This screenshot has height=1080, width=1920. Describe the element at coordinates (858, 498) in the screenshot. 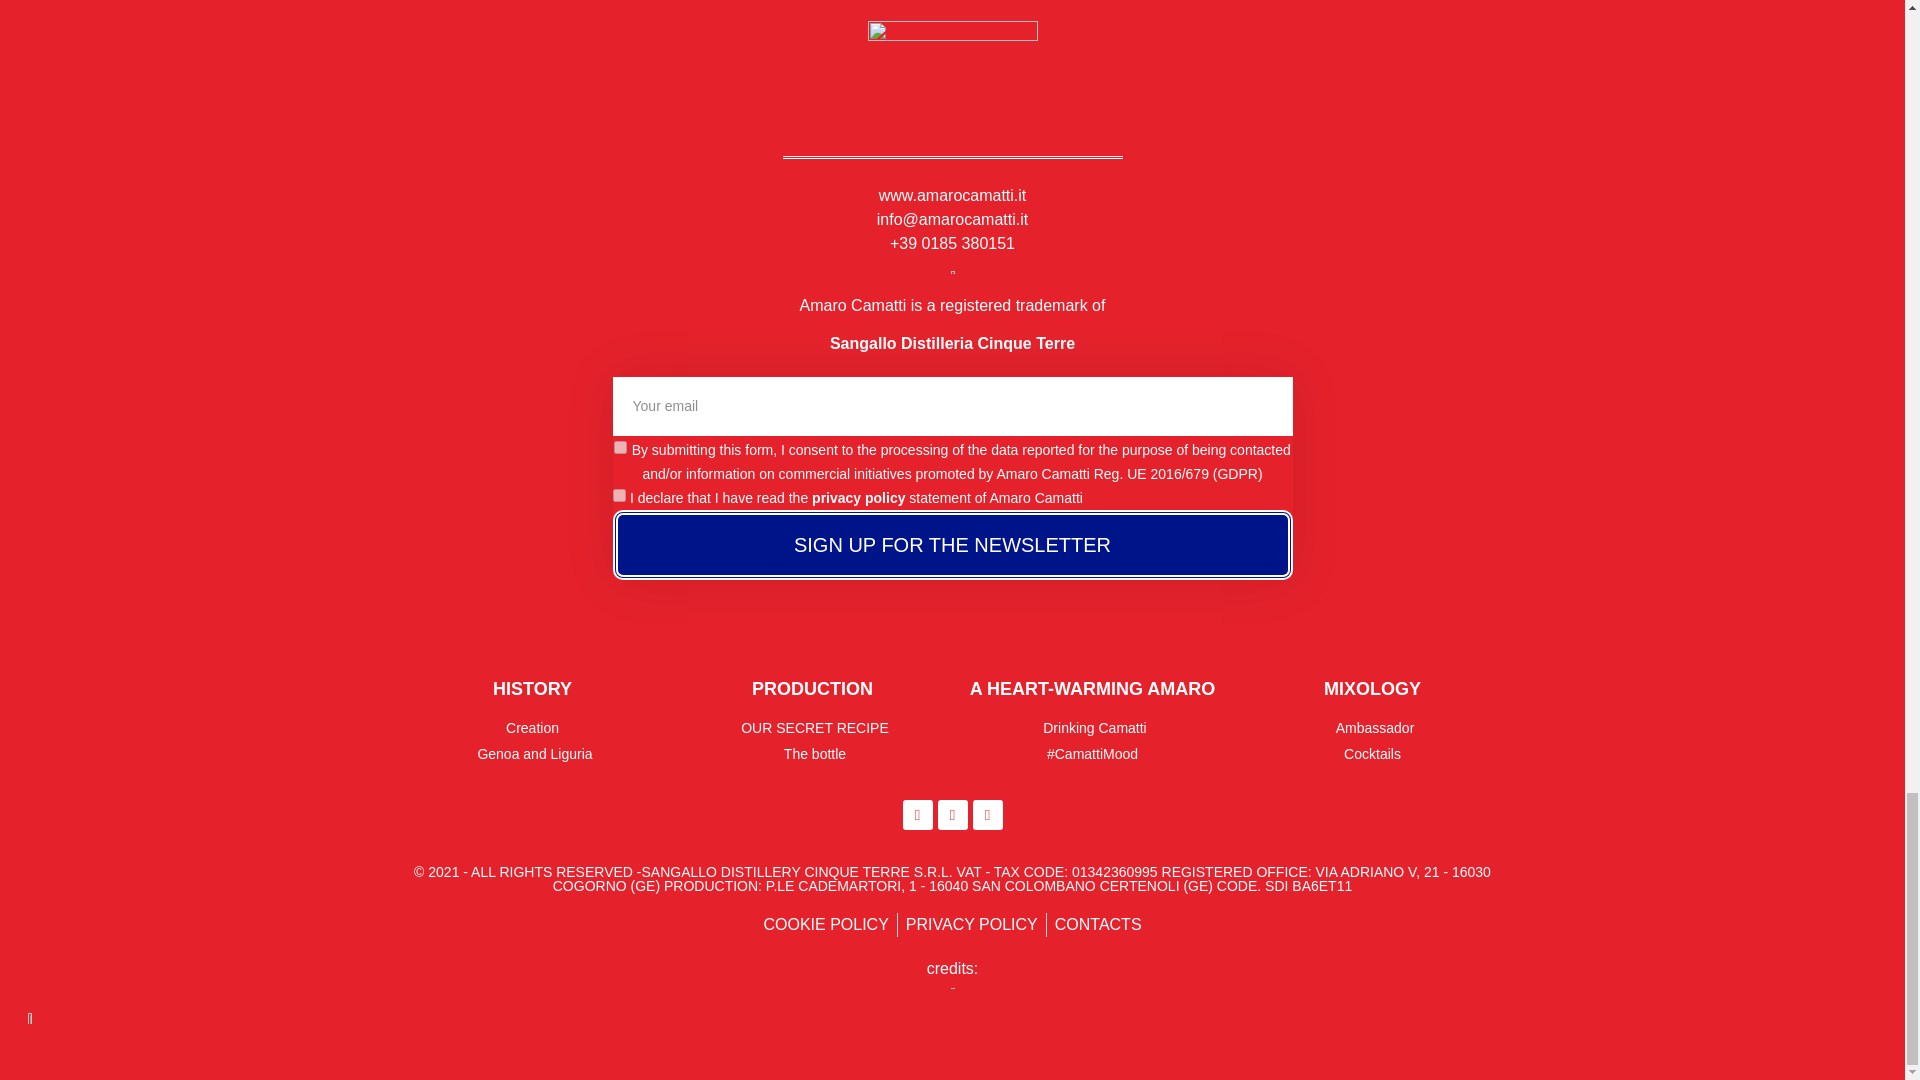

I see `privacy policy` at that location.